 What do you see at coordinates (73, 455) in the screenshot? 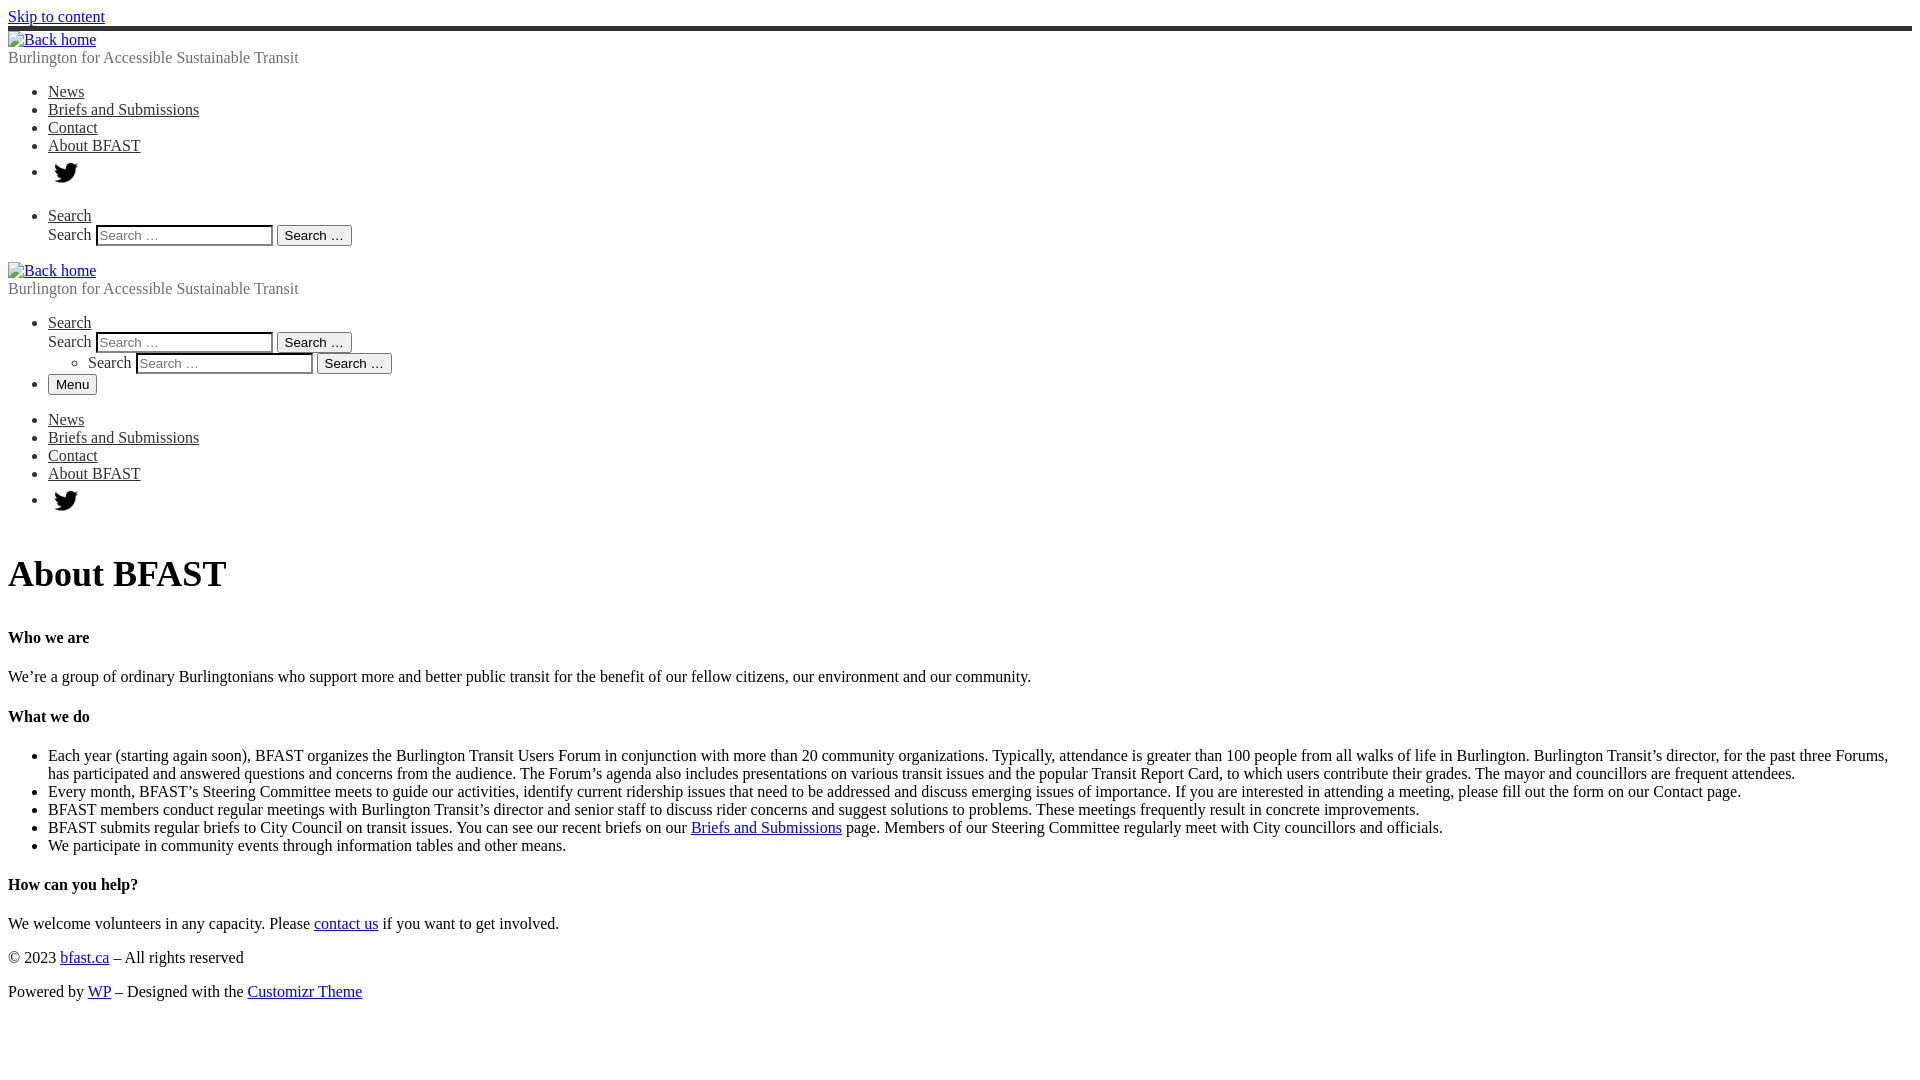
I see `Contact` at bounding box center [73, 455].